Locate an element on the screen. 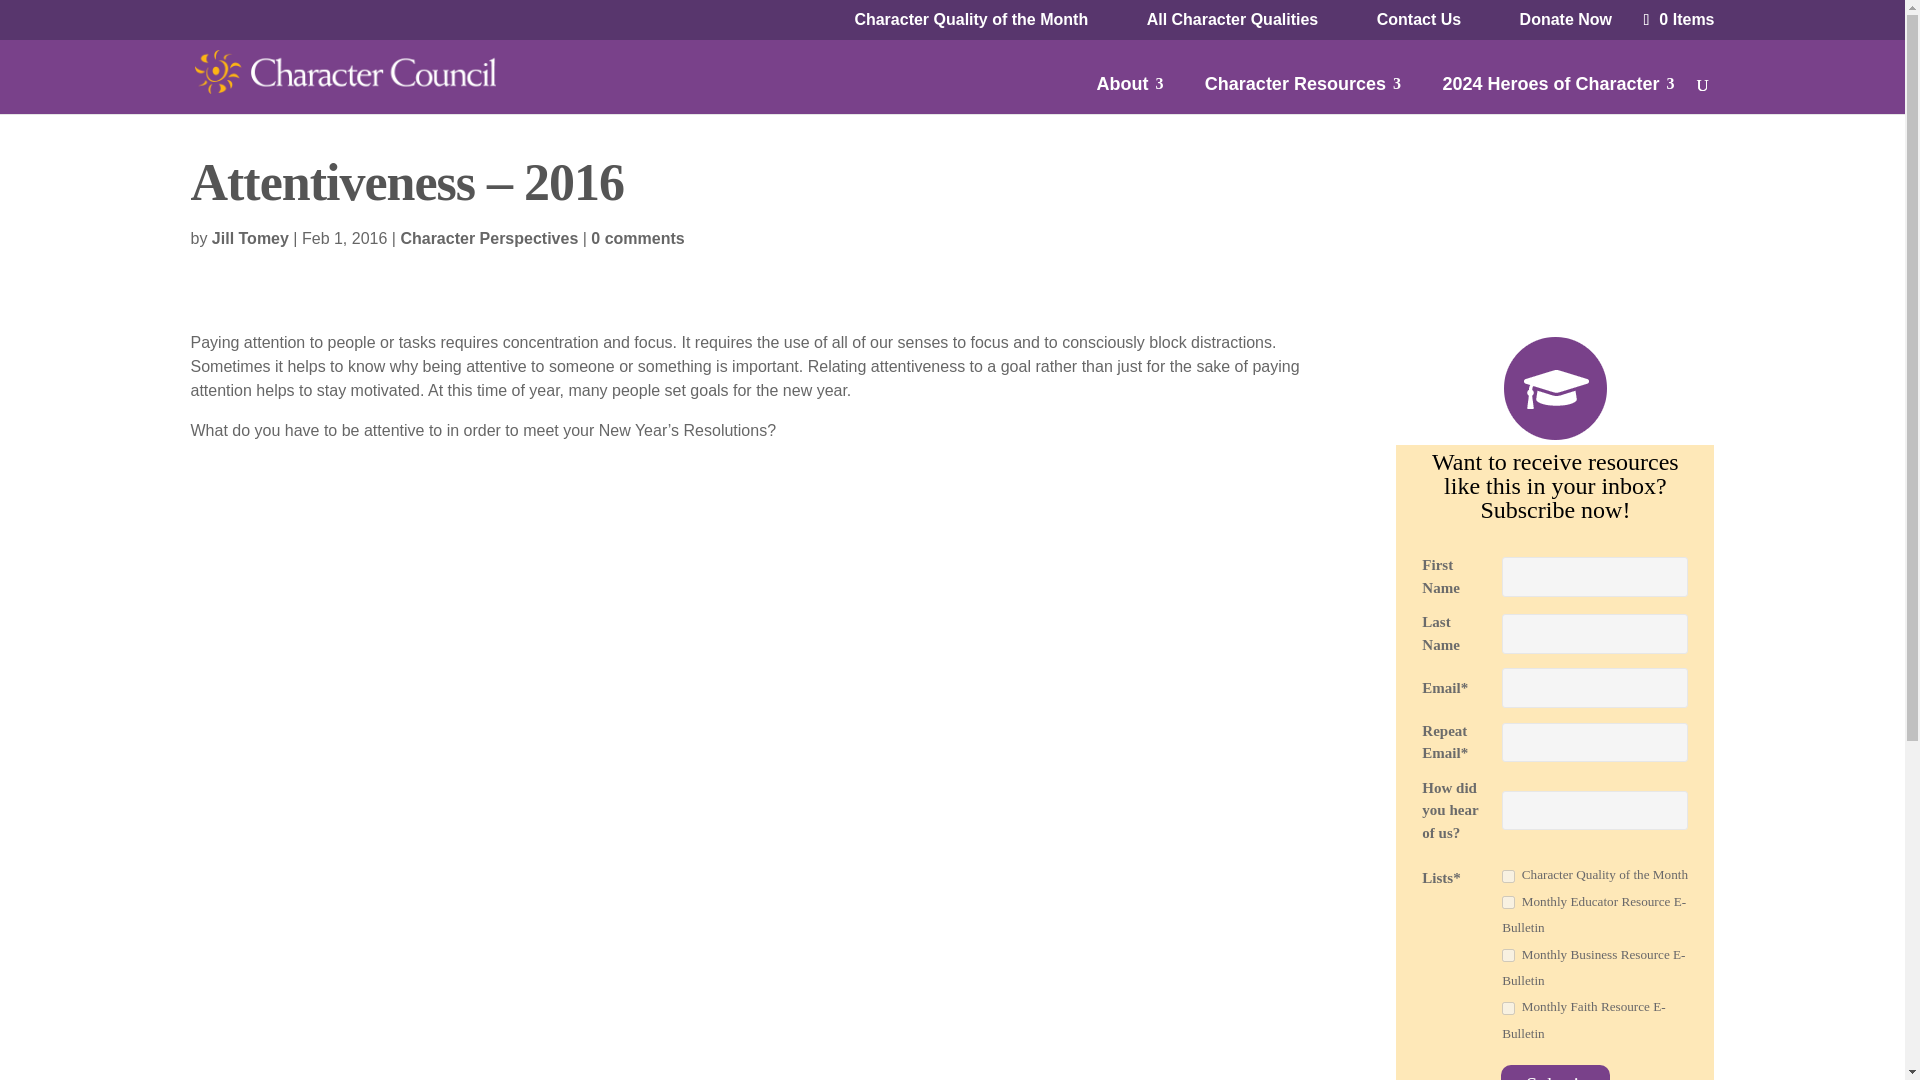  116539 is located at coordinates (1508, 902).